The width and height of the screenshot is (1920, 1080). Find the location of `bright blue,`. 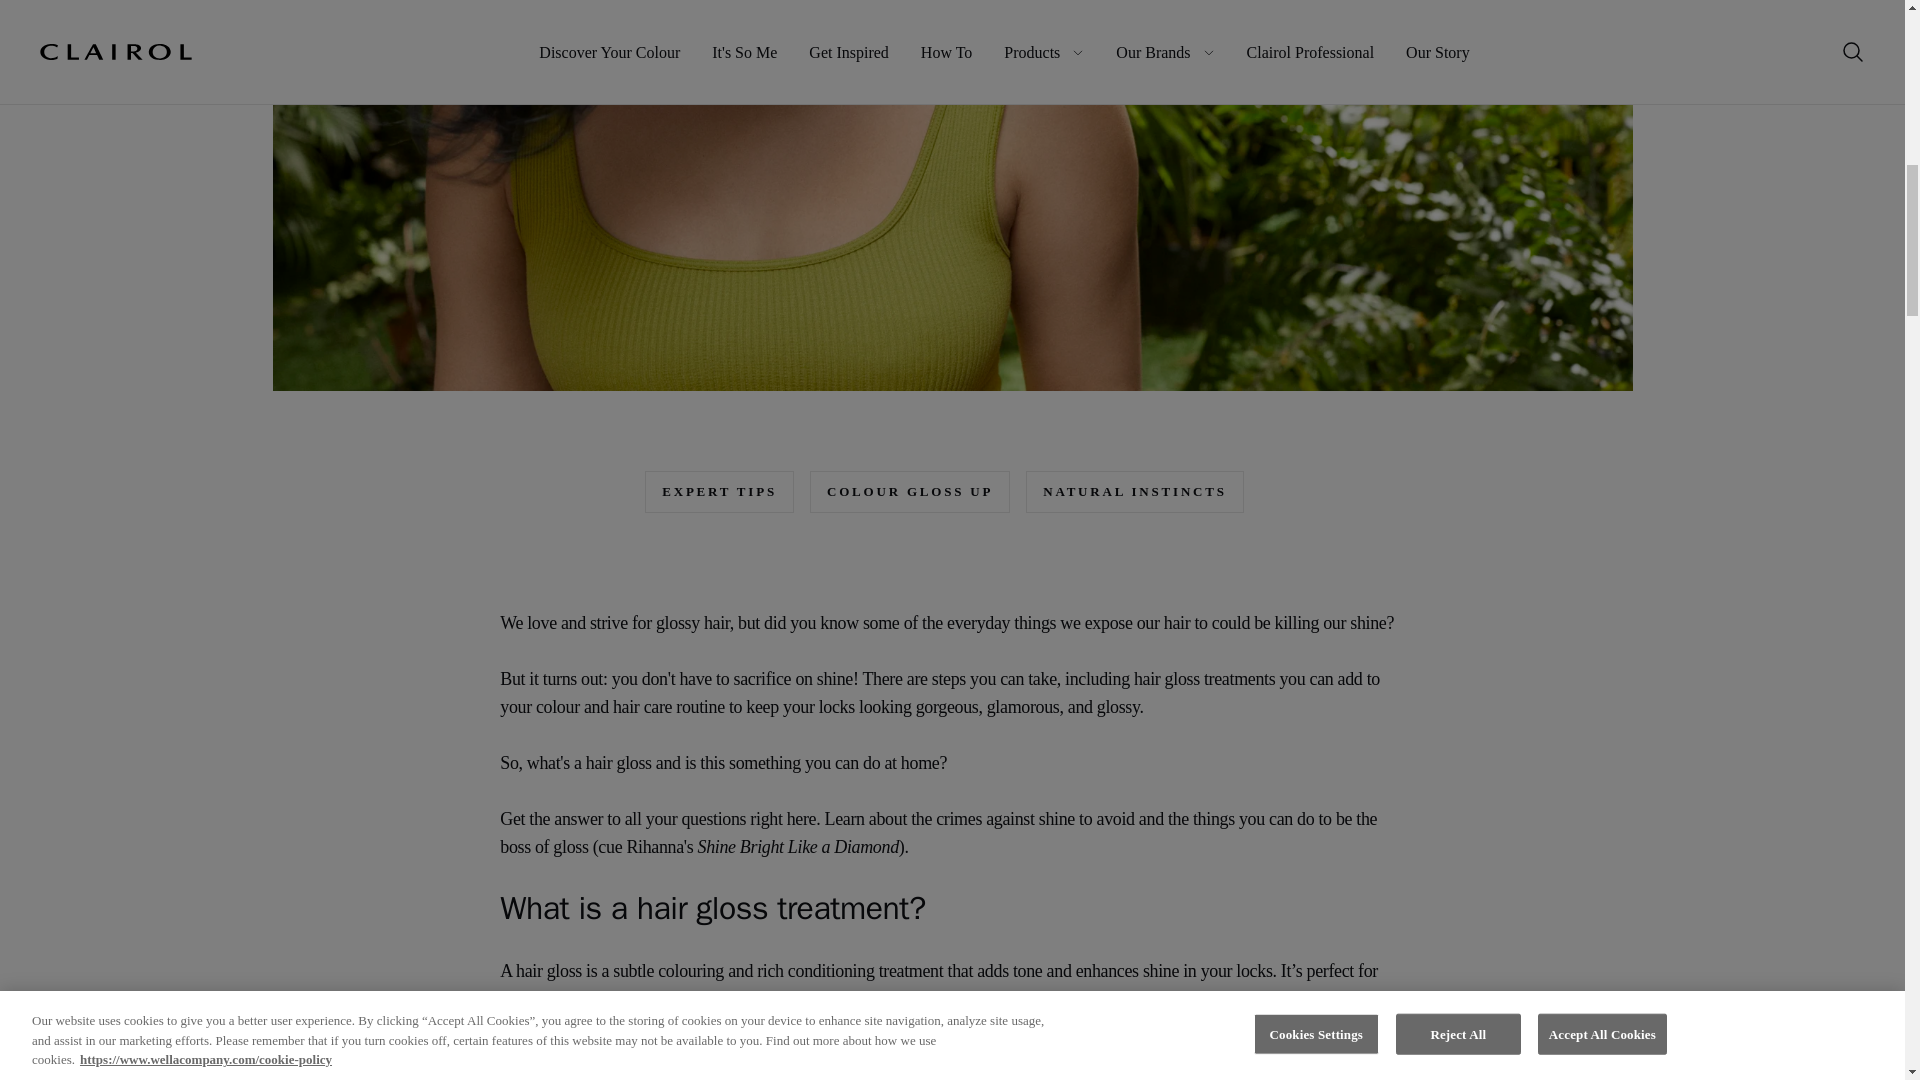

bright blue, is located at coordinates (1360, 1026).